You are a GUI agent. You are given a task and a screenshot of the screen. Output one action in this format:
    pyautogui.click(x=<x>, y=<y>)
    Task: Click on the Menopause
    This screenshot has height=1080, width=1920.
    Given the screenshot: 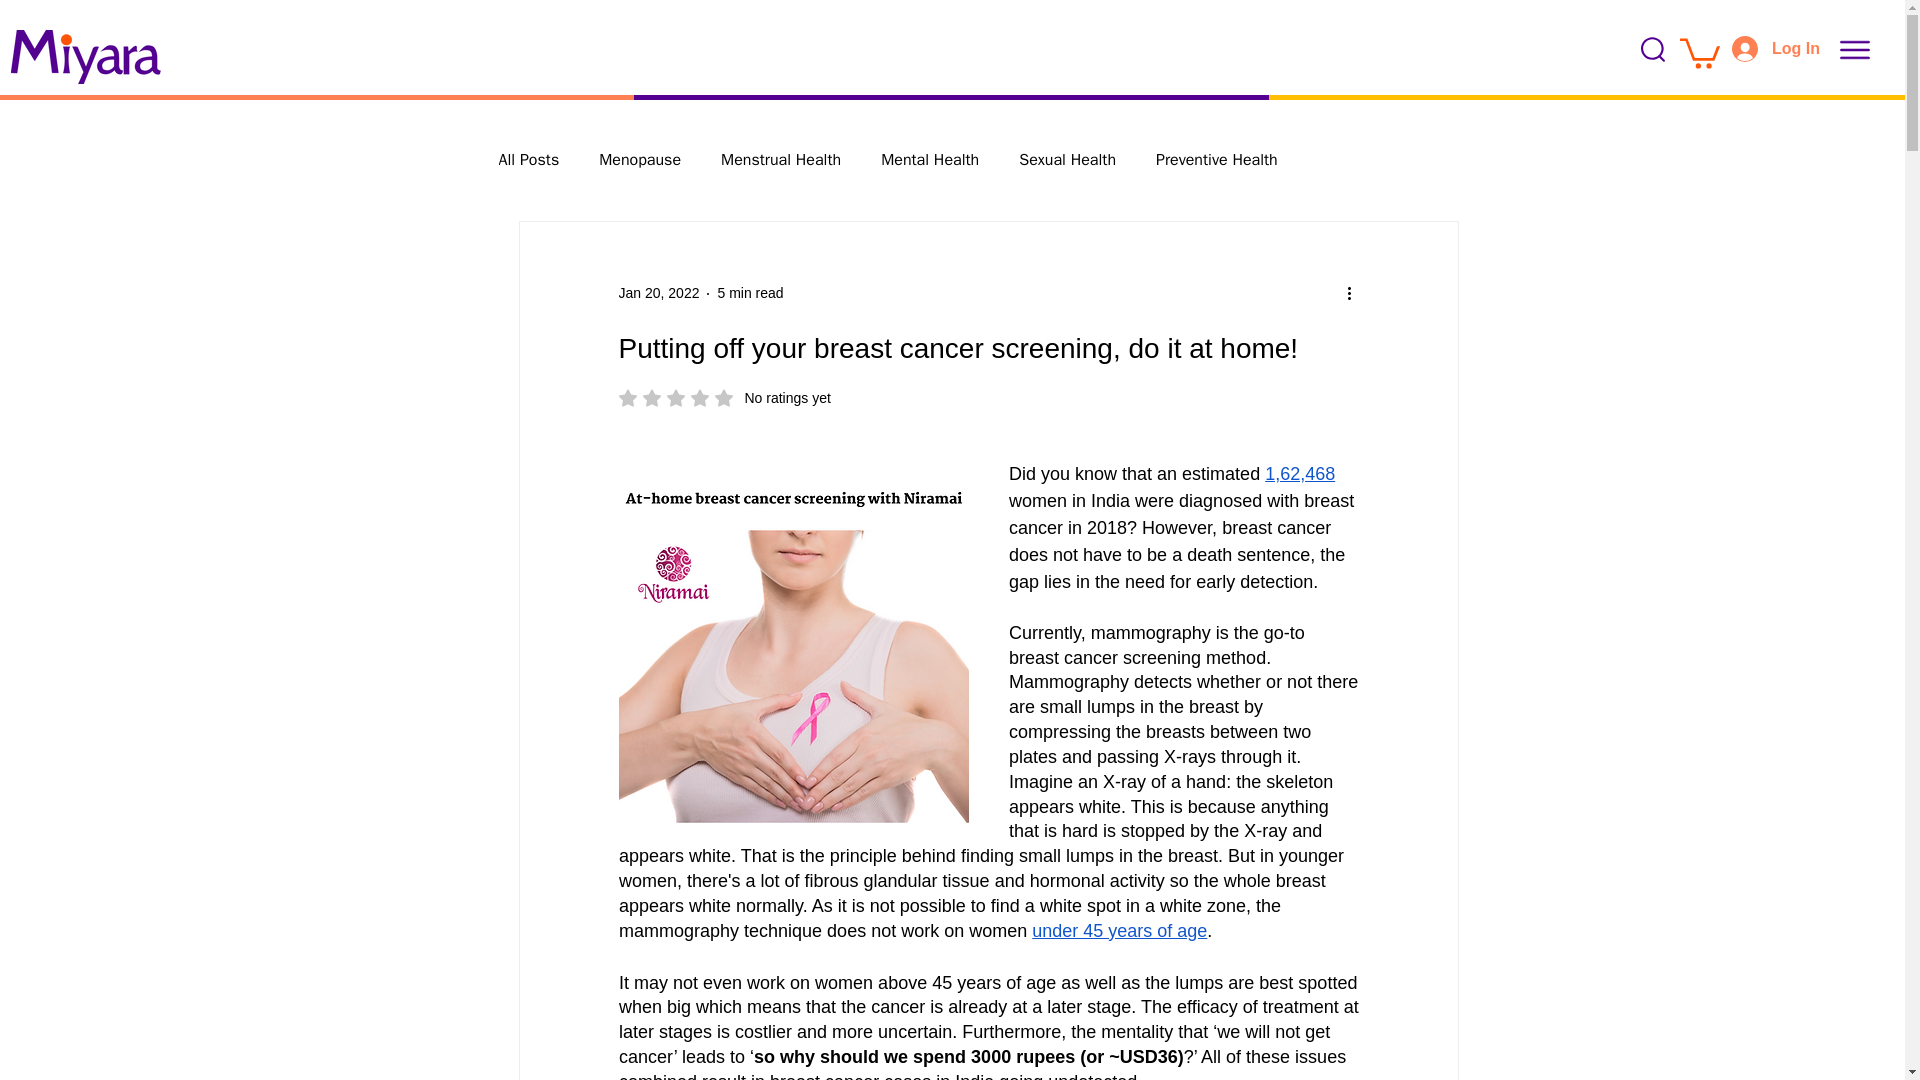 What is the action you would take?
    pyautogui.click(x=724, y=398)
    